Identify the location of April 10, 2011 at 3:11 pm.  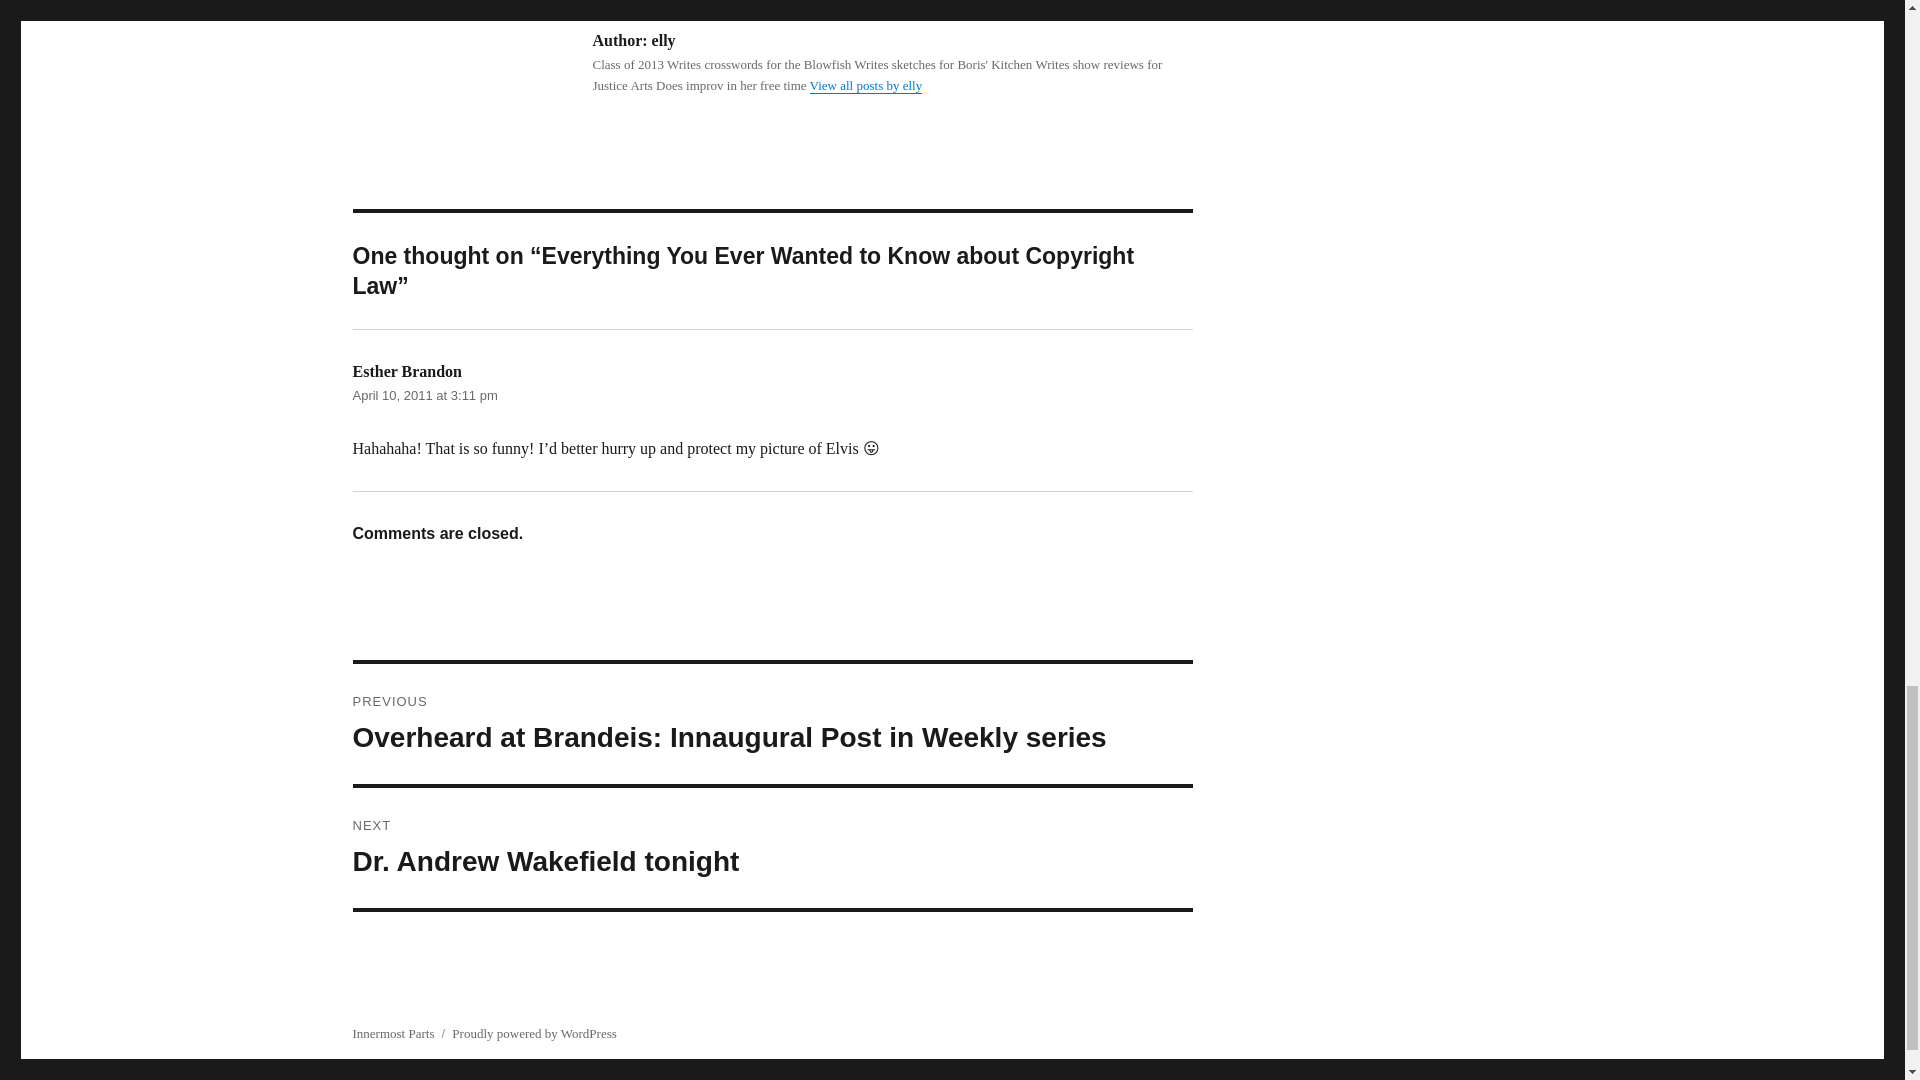
(424, 394).